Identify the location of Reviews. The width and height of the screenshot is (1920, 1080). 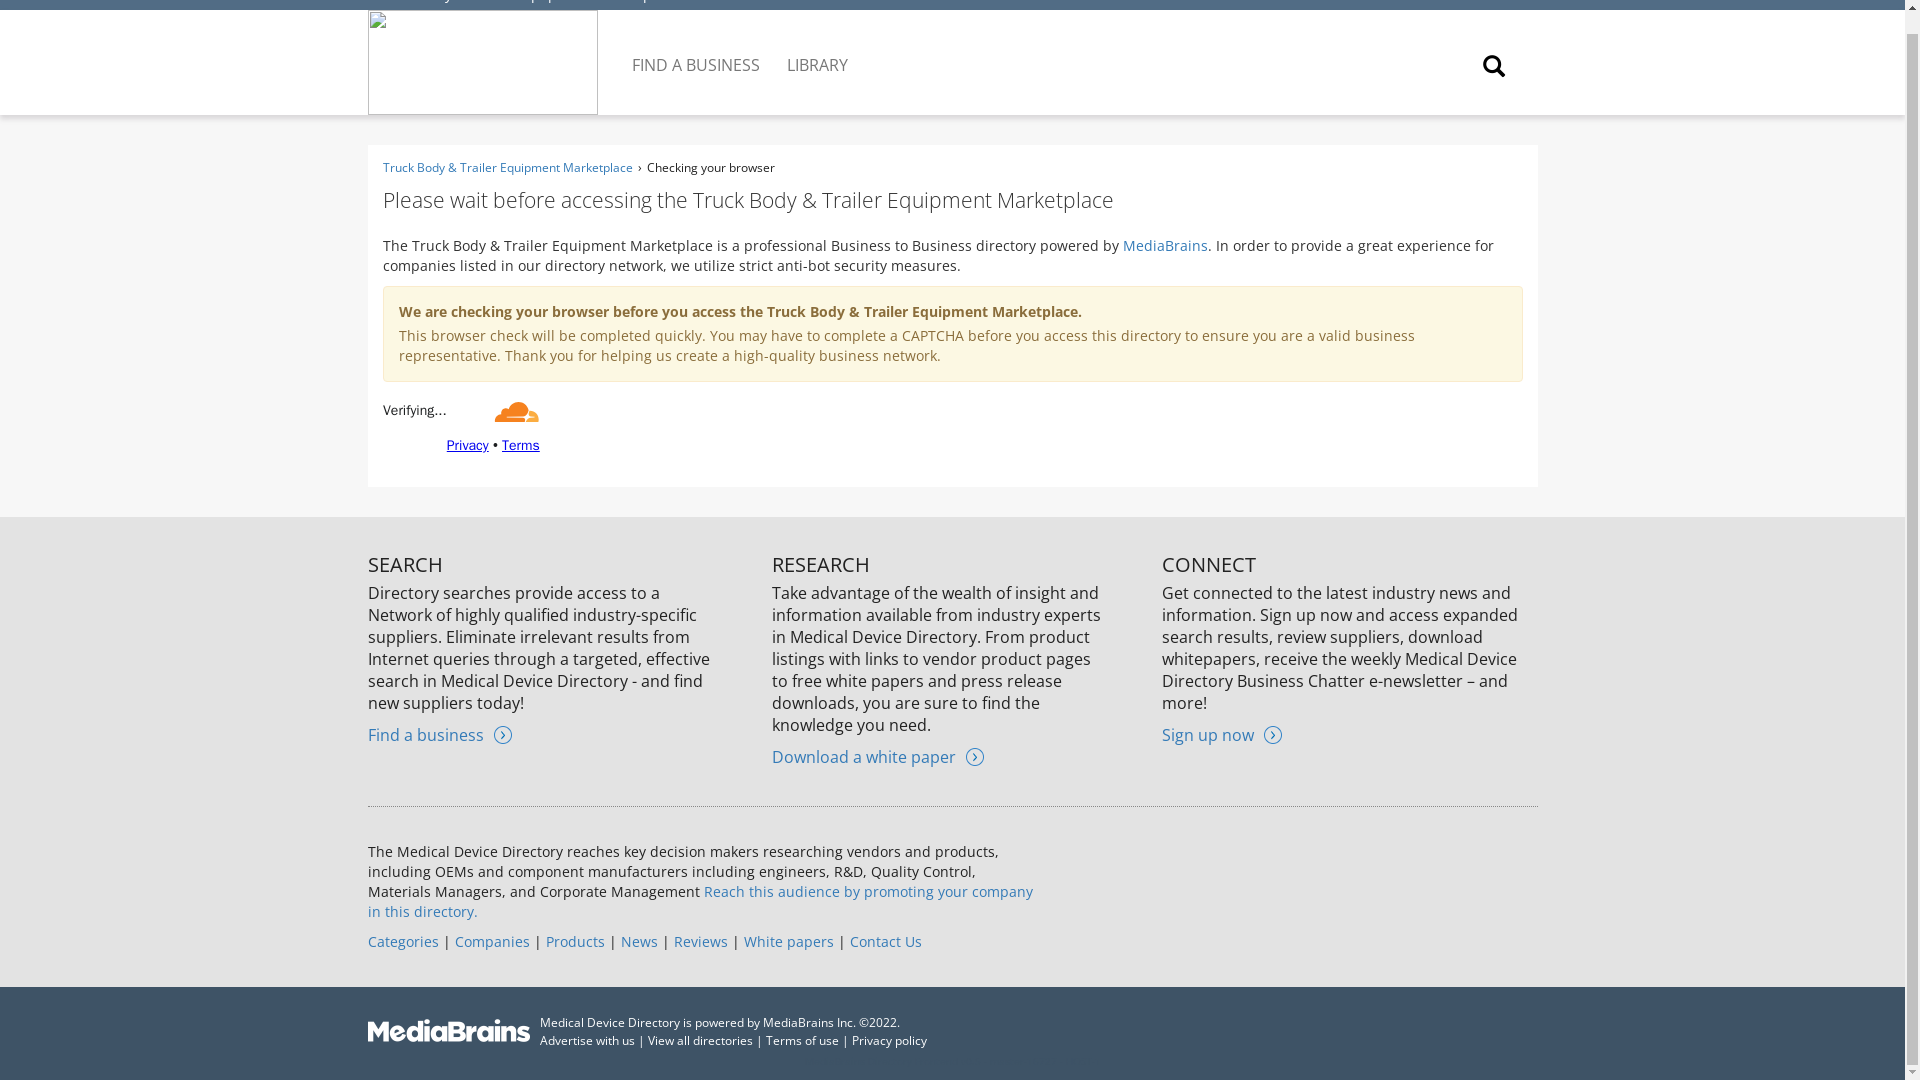
(700, 942).